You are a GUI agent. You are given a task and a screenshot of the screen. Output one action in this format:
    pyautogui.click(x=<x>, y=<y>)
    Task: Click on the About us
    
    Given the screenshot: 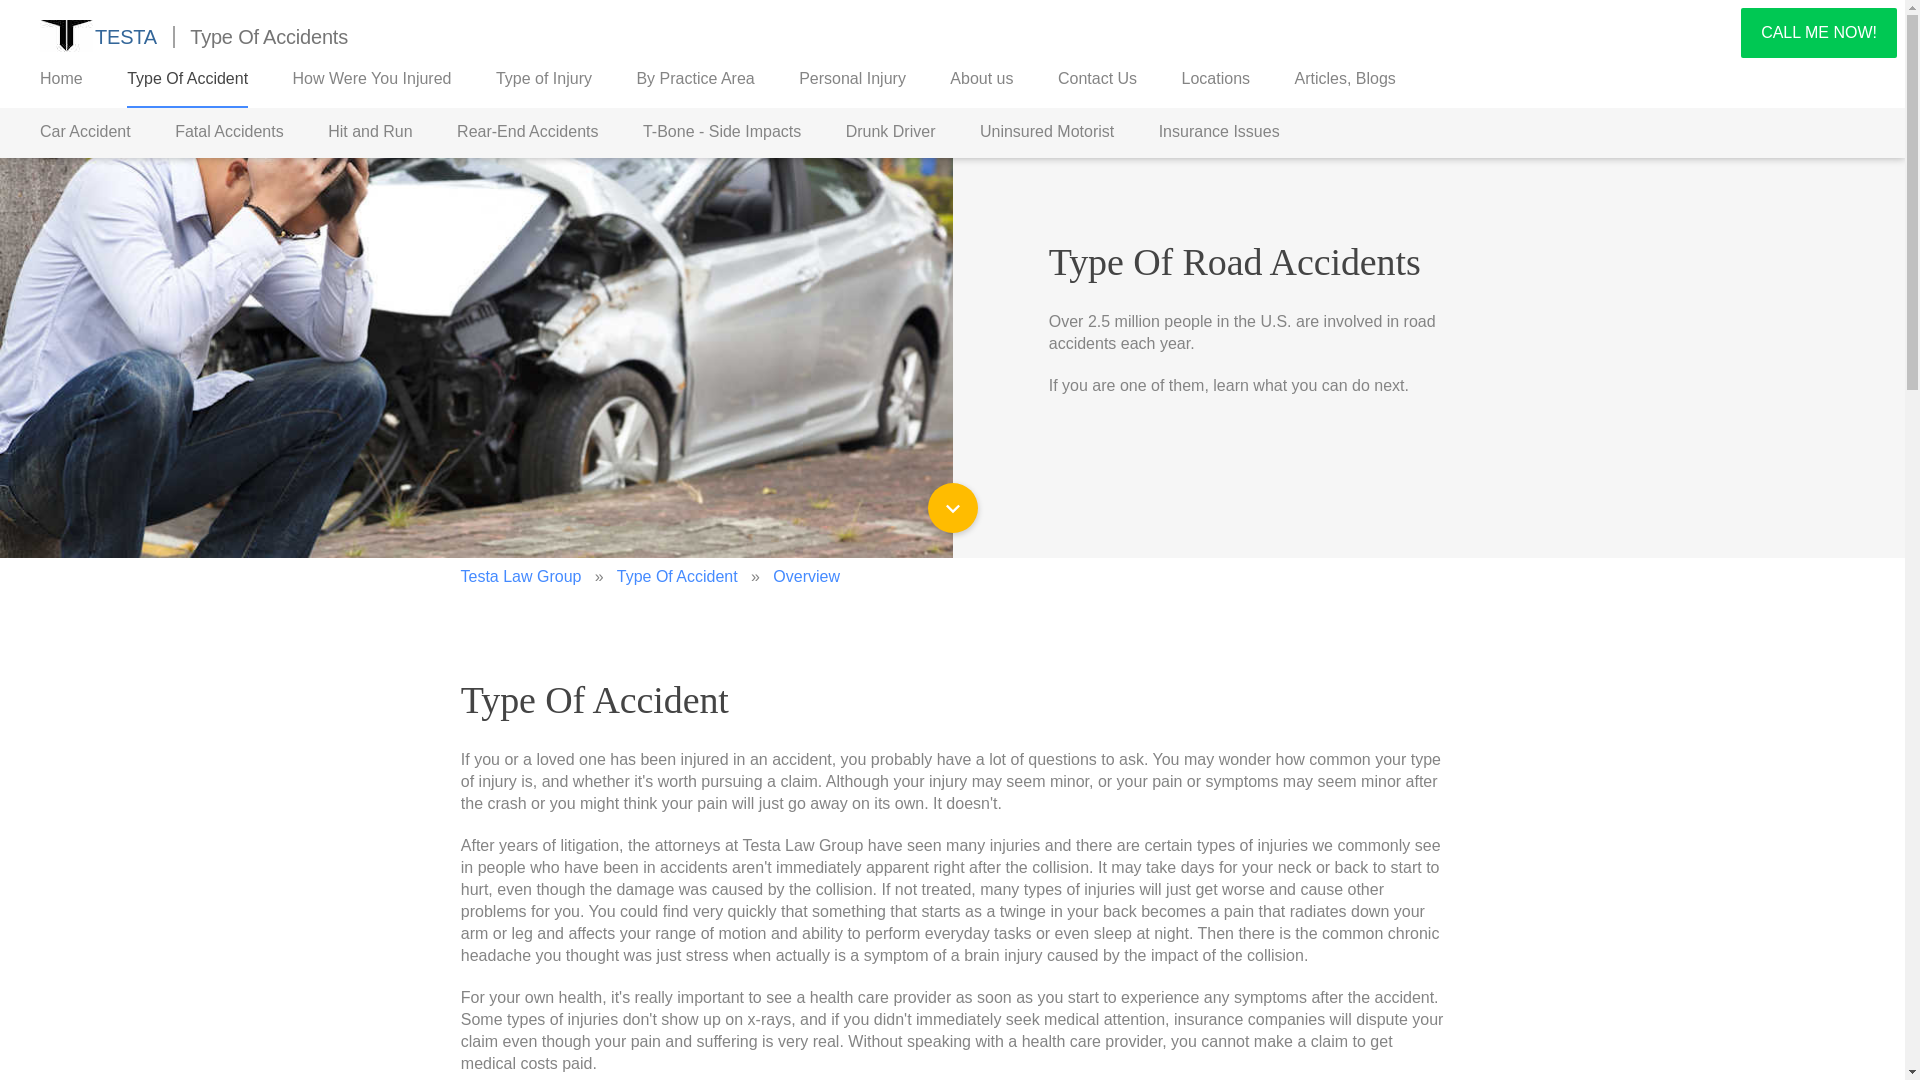 What is the action you would take?
    pyautogui.click(x=982, y=78)
    